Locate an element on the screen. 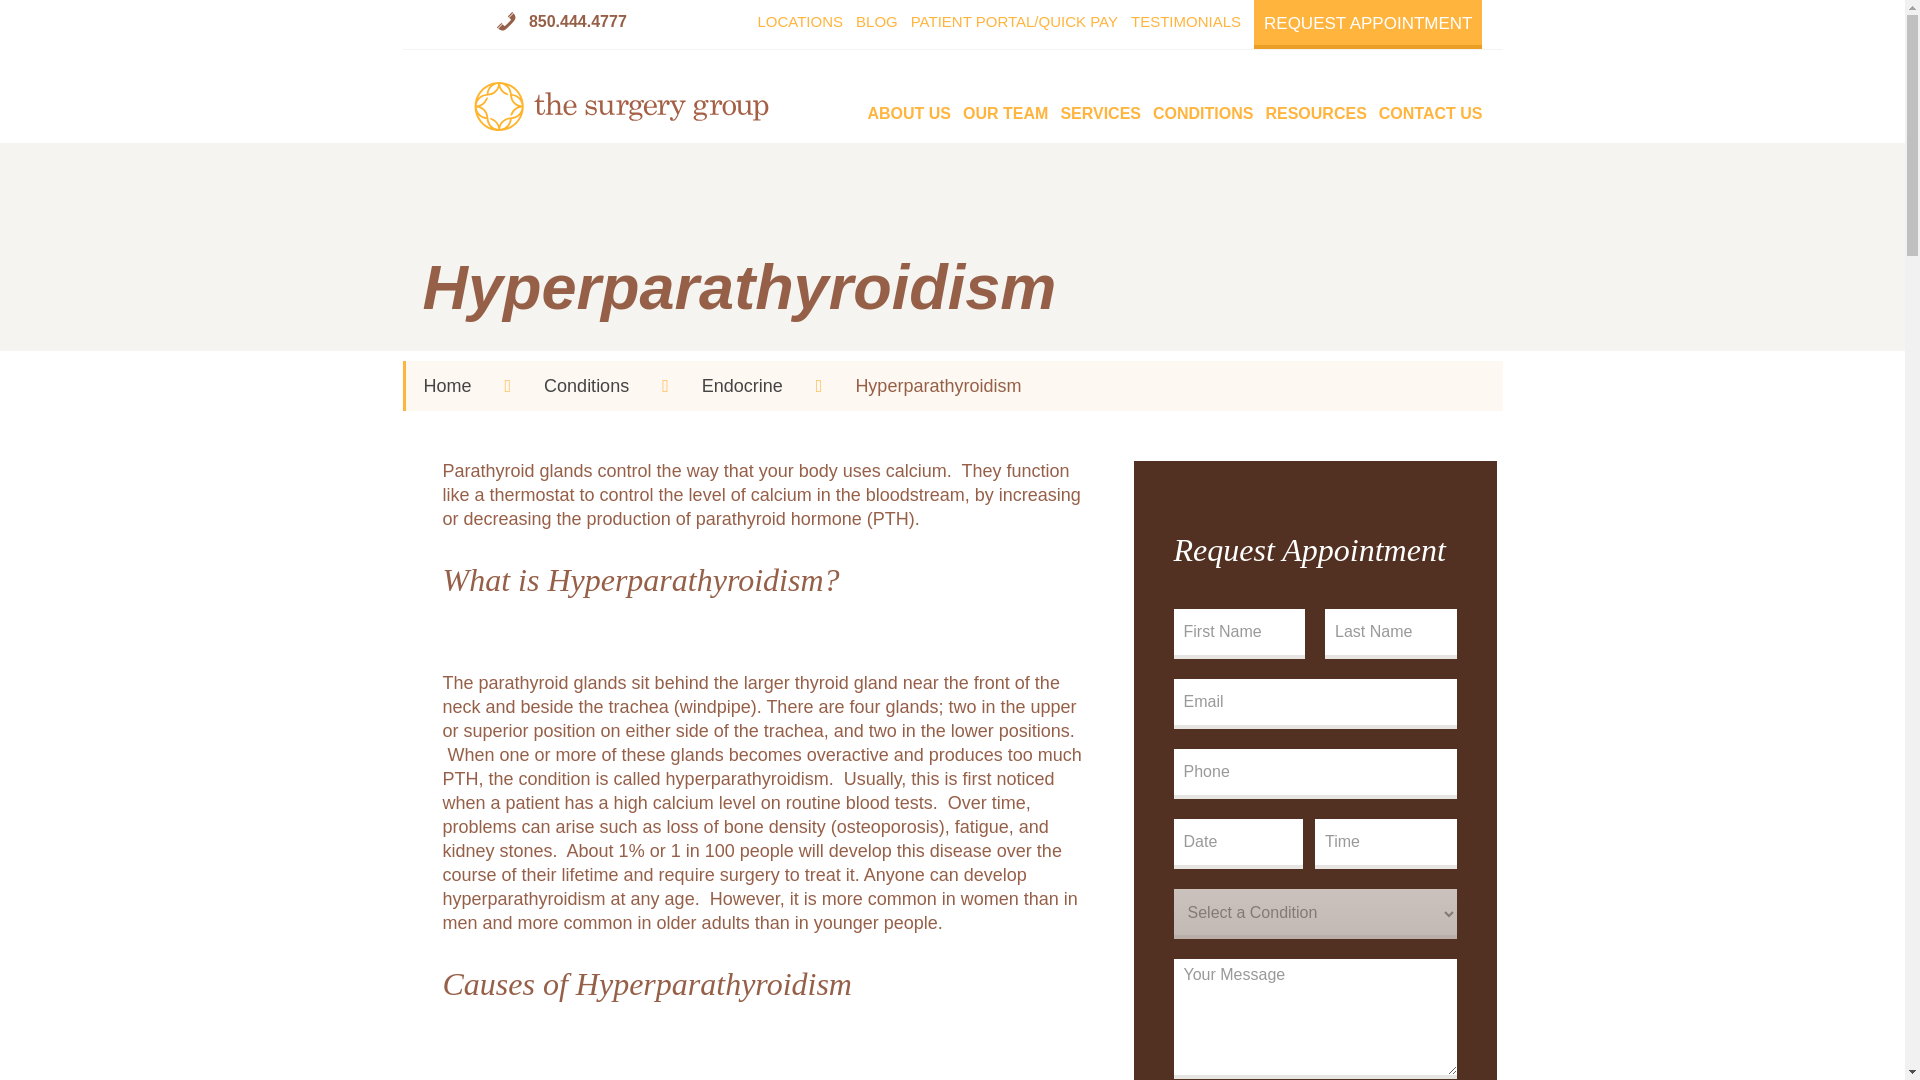 This screenshot has height=1080, width=1920. OUR TEAM is located at coordinates (1006, 106).